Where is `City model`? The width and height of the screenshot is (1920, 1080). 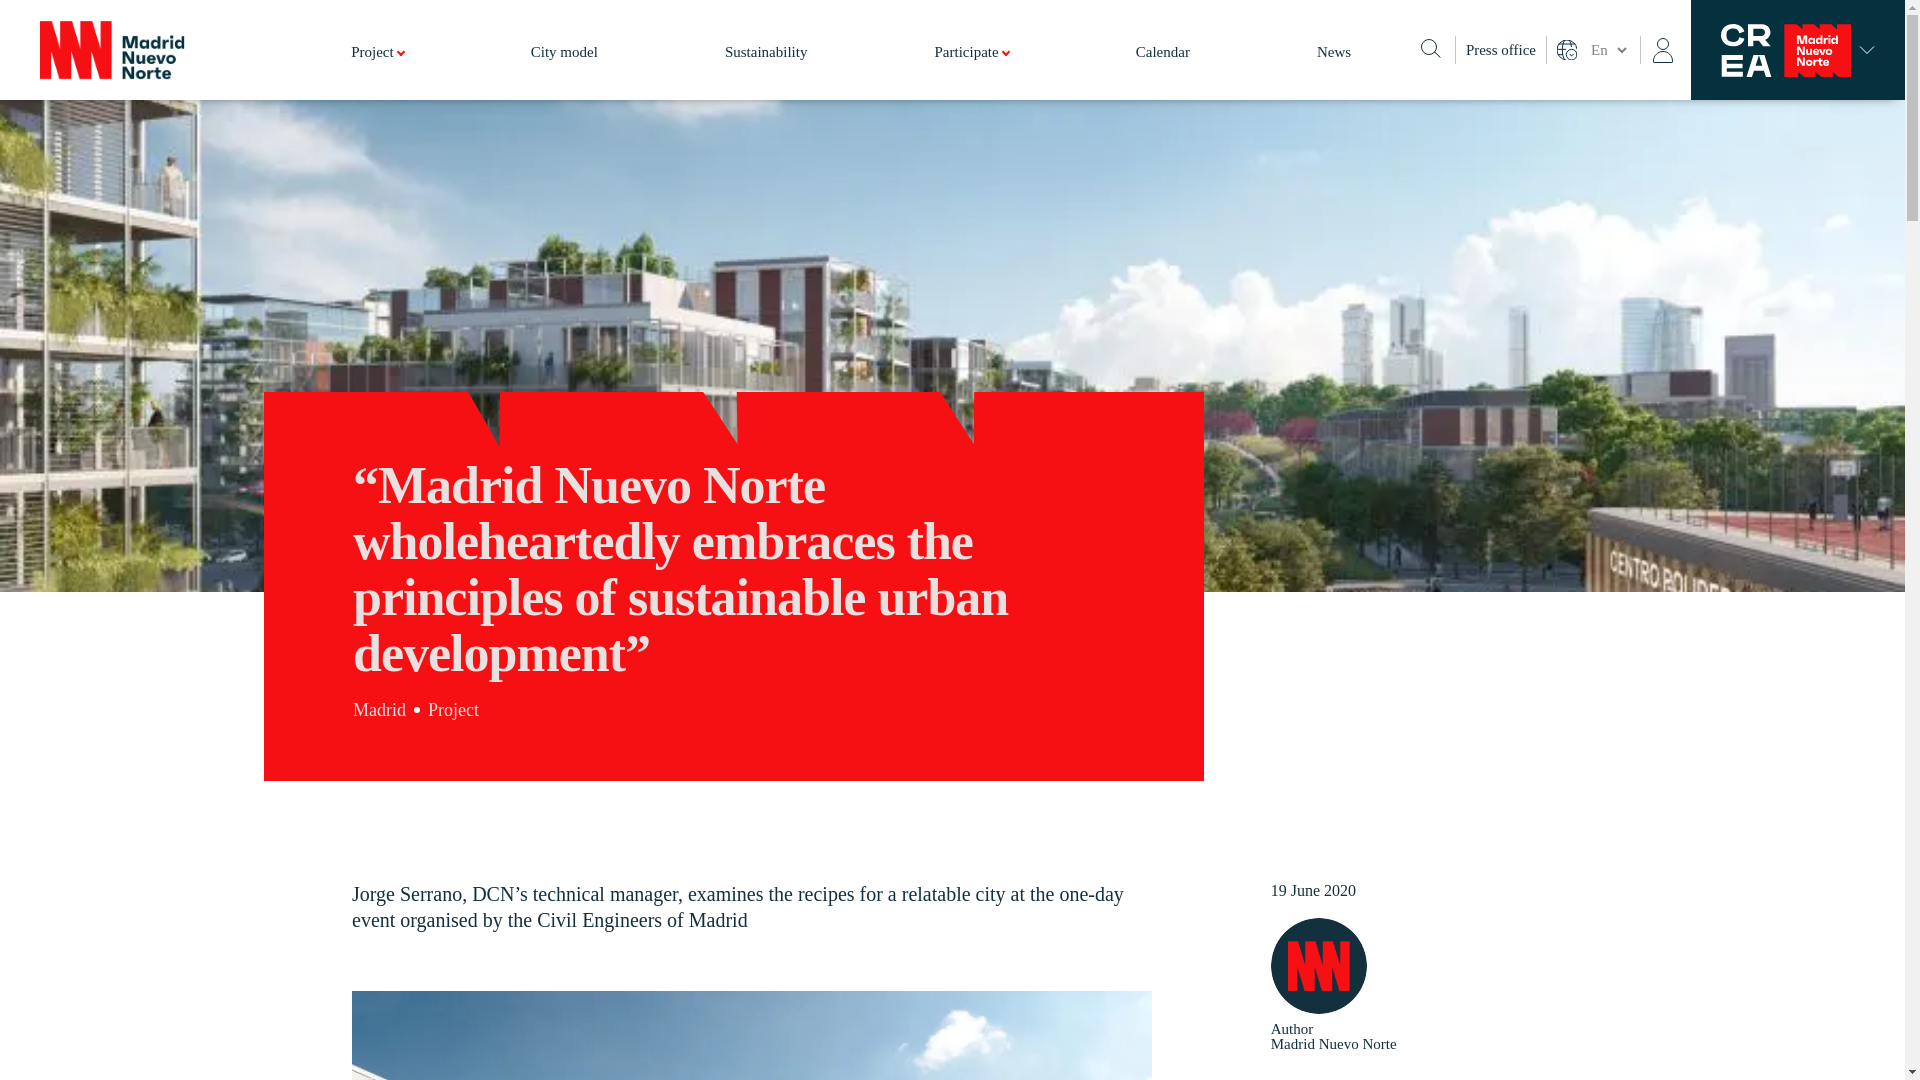
City model is located at coordinates (564, 72).